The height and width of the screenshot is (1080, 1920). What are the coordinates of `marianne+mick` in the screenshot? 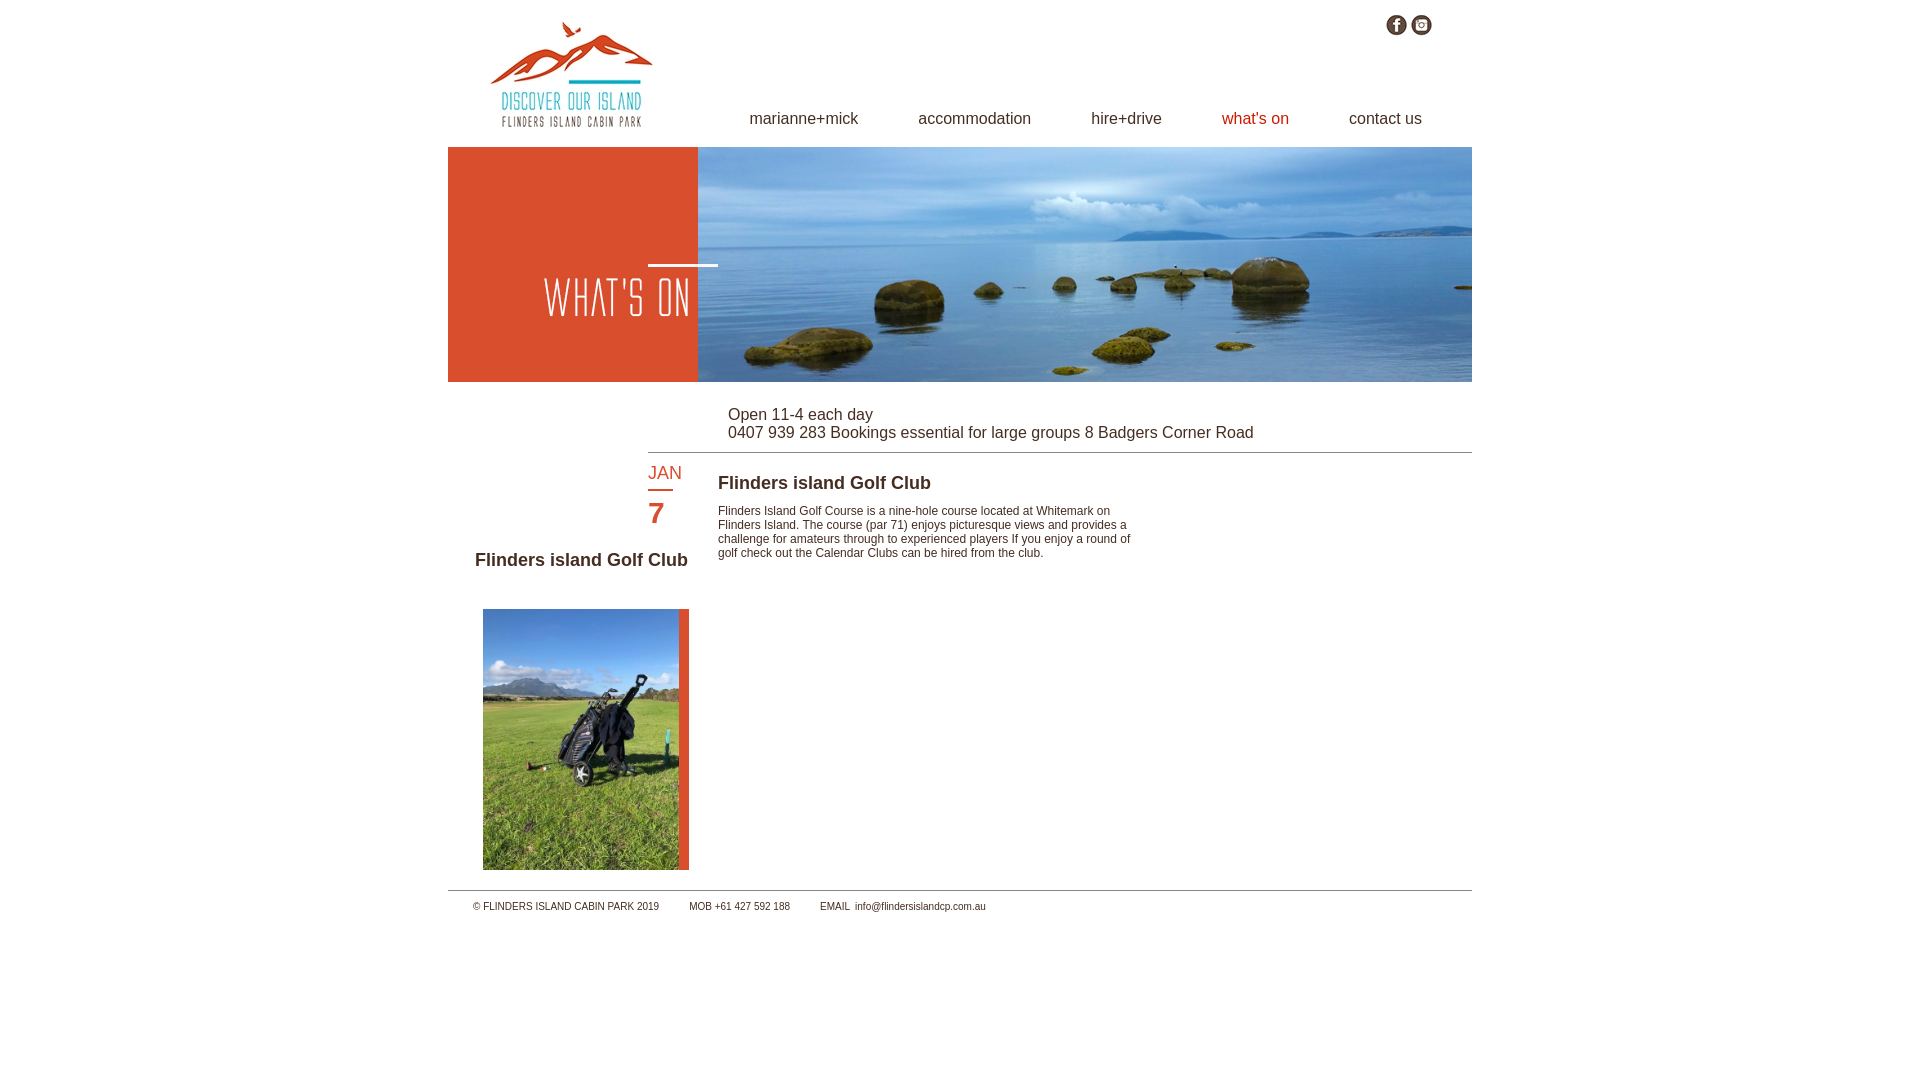 It's located at (804, 118).